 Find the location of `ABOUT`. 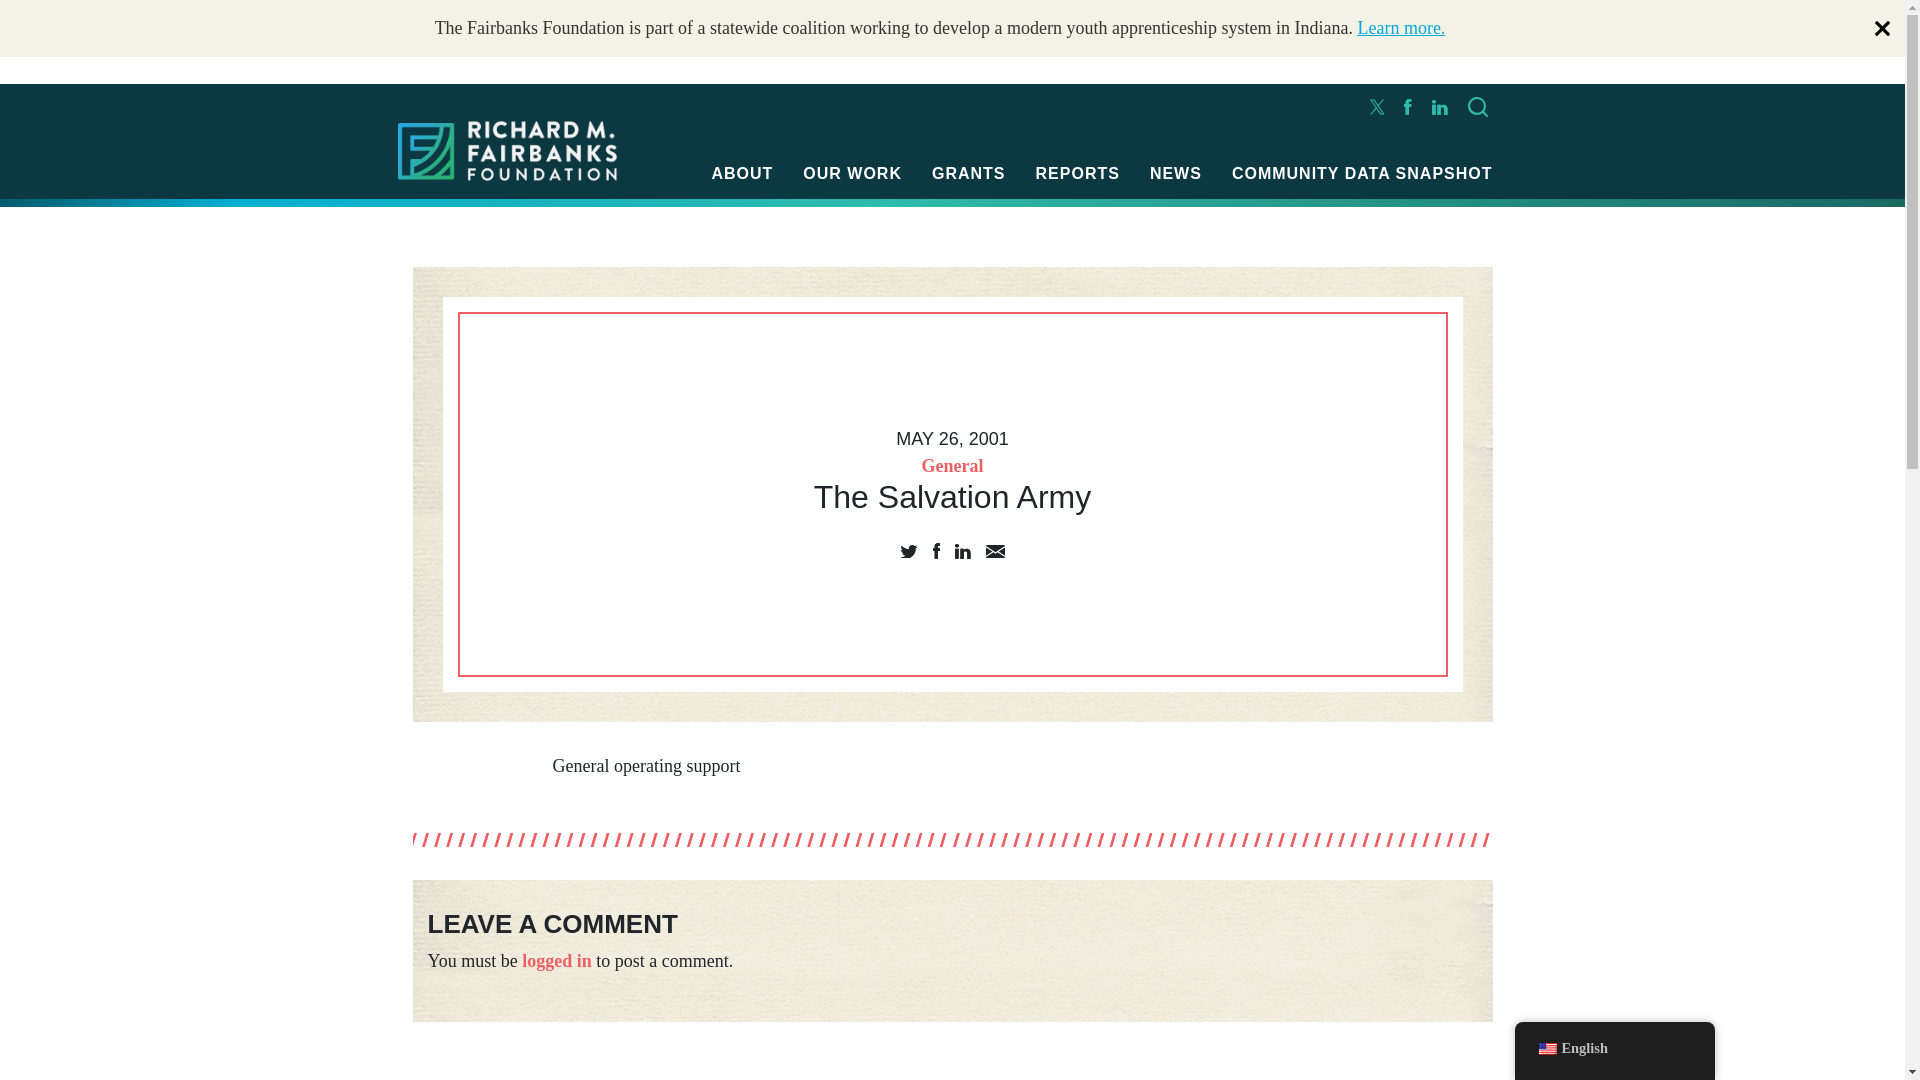

ABOUT is located at coordinates (742, 173).